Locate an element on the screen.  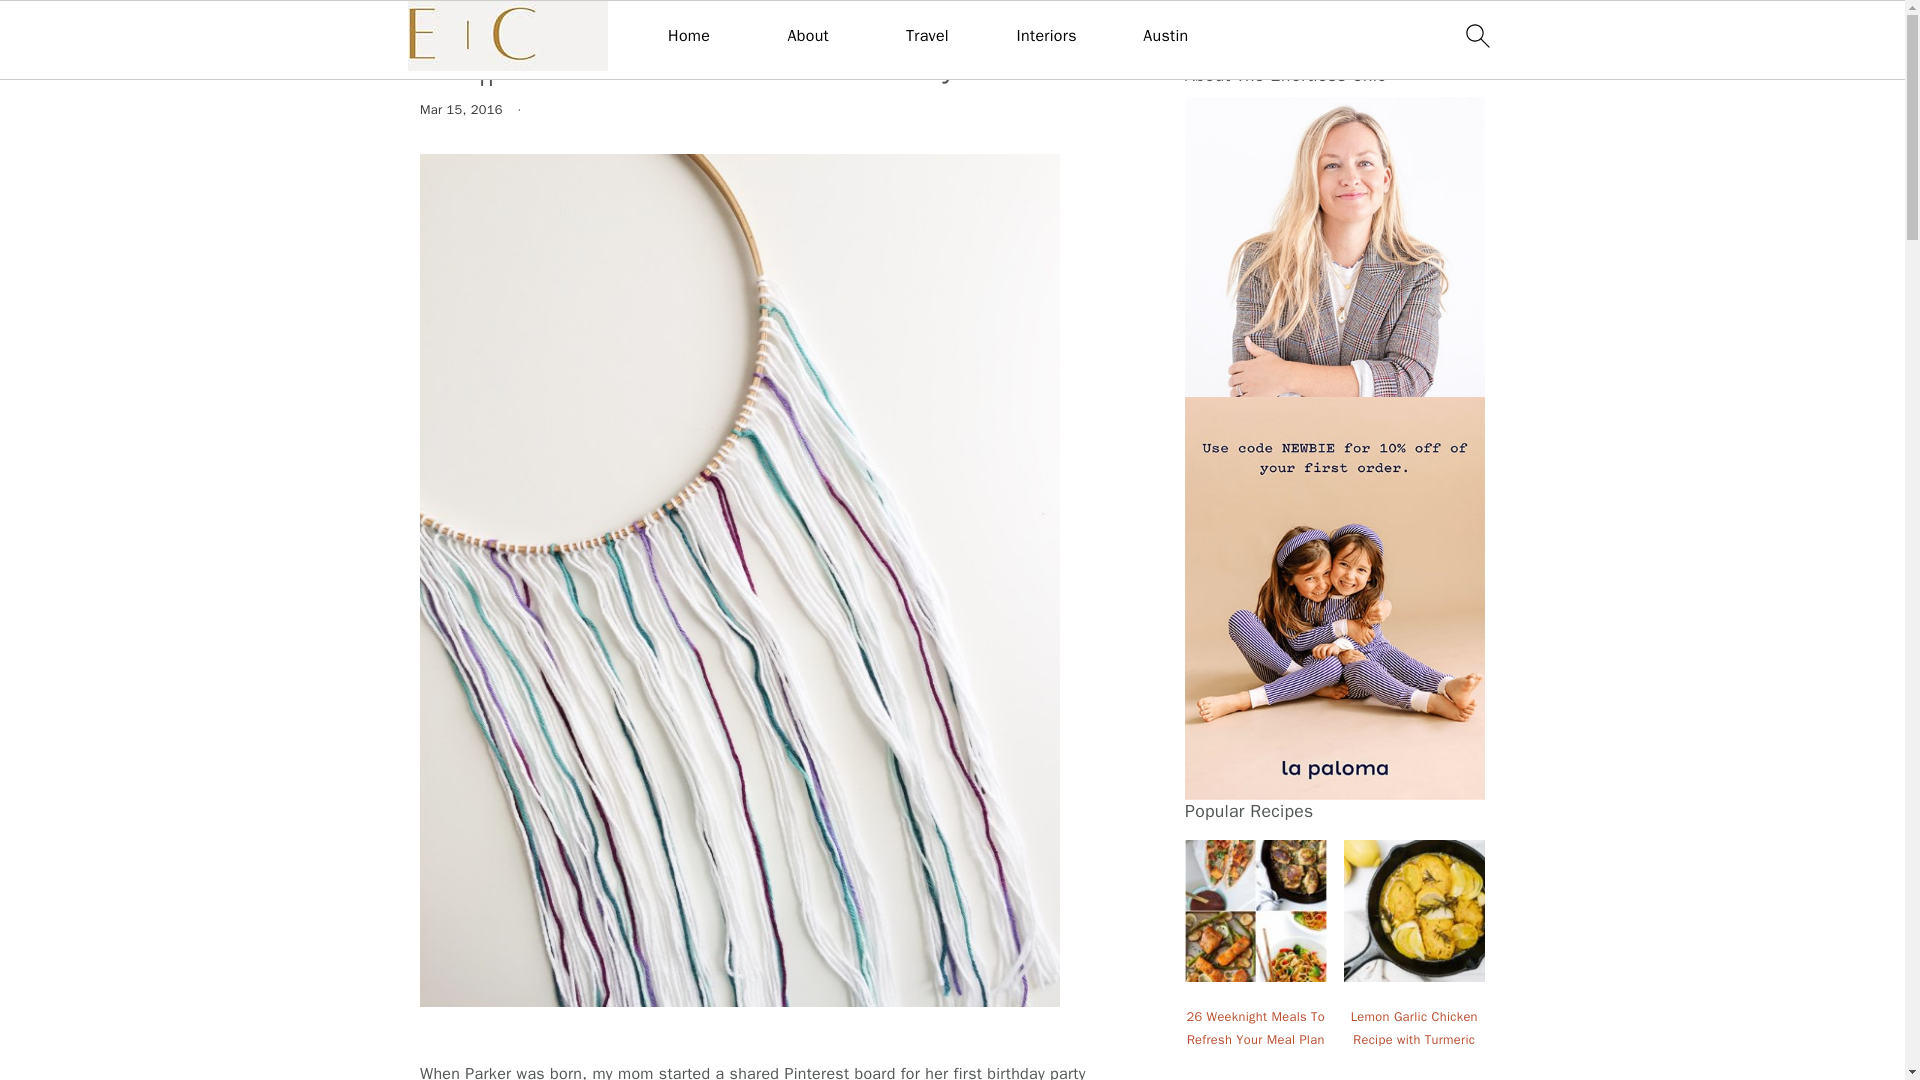
Travel is located at coordinates (927, 35).